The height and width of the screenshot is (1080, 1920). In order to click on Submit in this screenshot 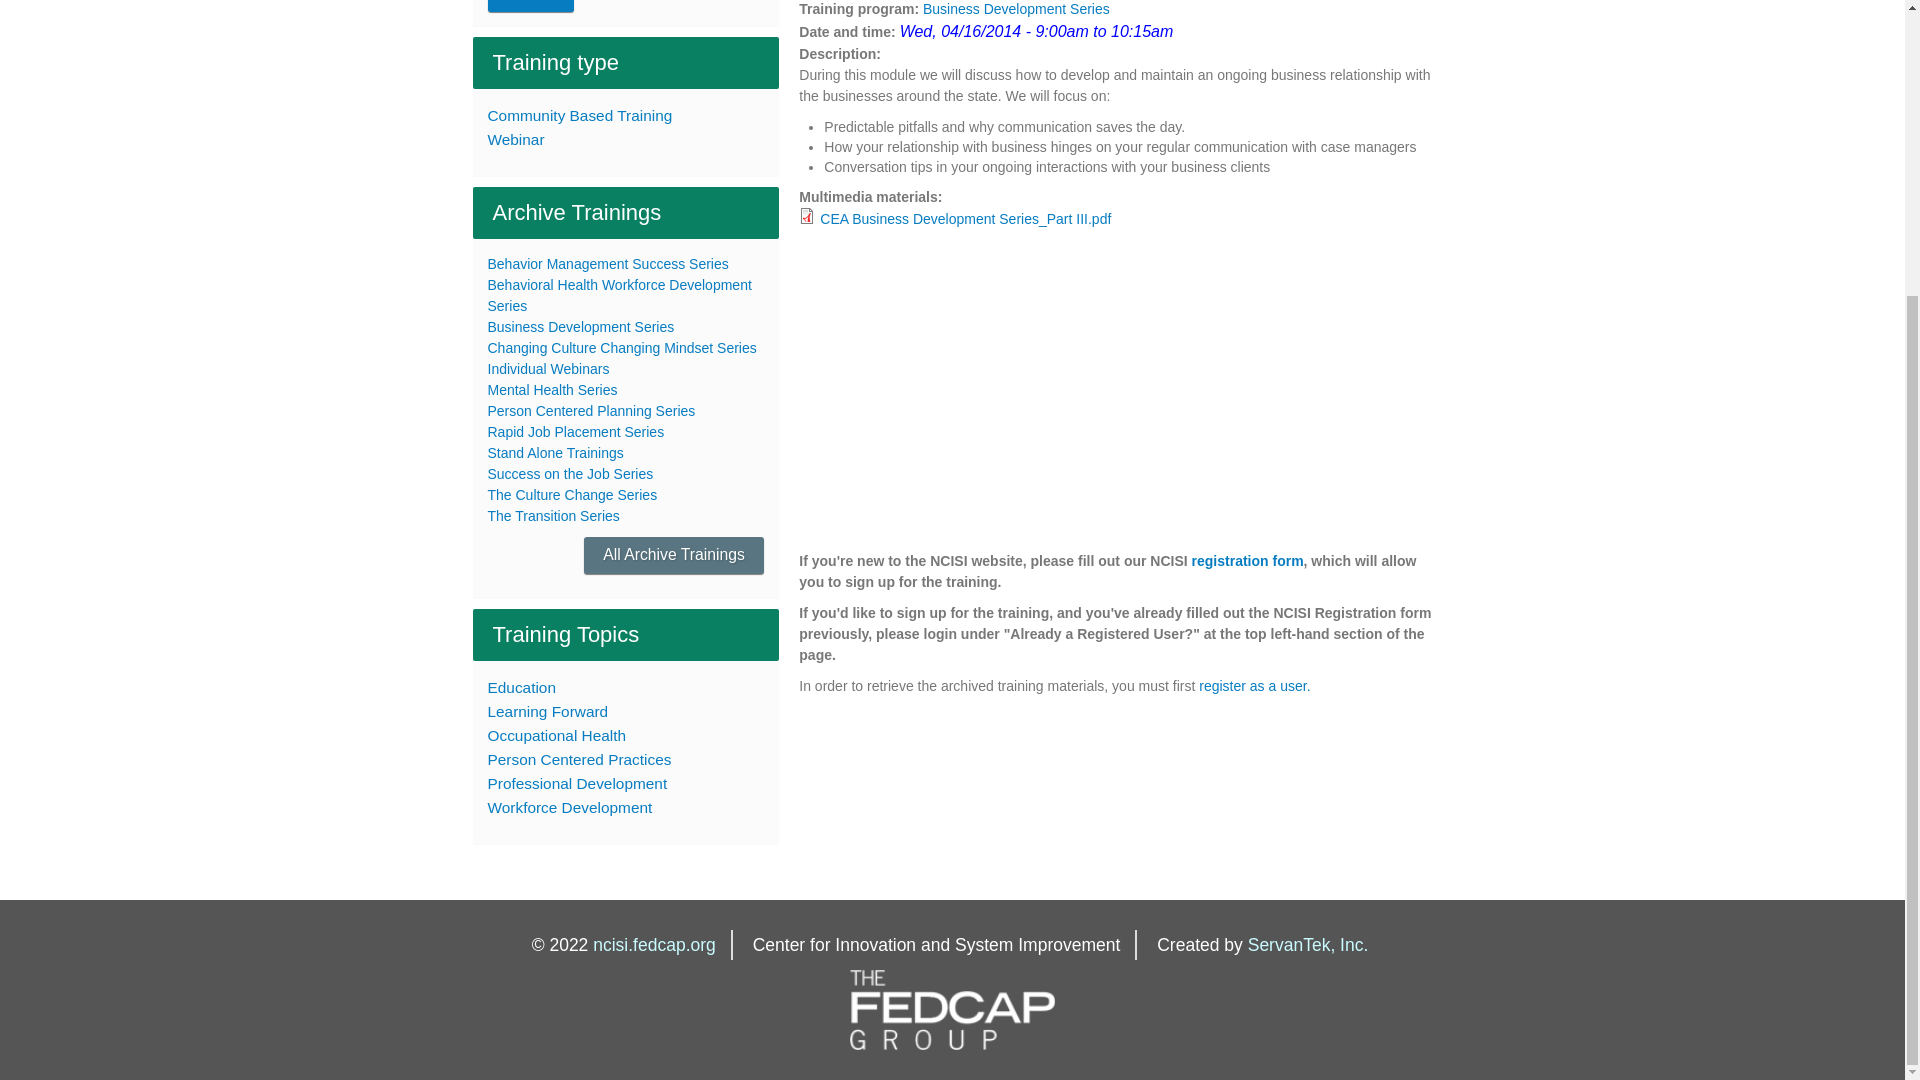, I will do `click(530, 6)`.